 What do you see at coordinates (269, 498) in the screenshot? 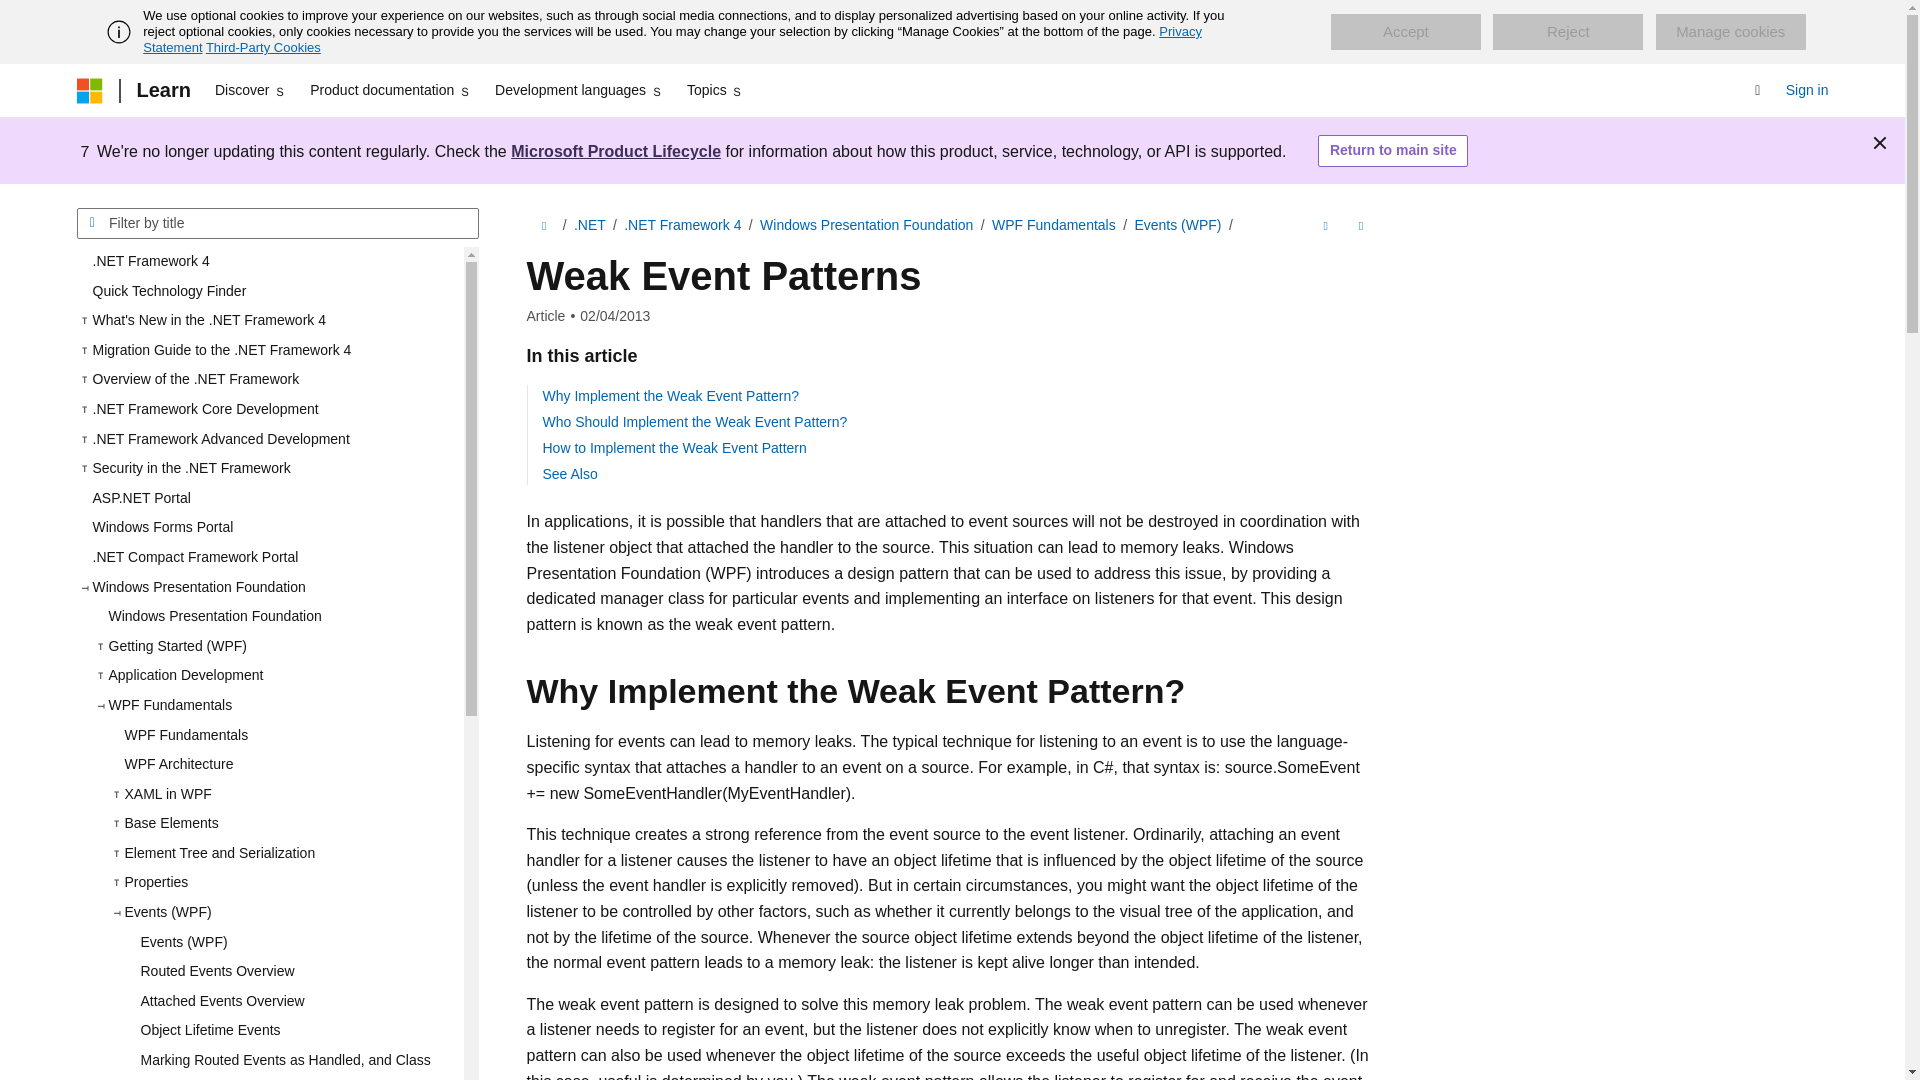
I see `ASP.NET Portal` at bounding box center [269, 498].